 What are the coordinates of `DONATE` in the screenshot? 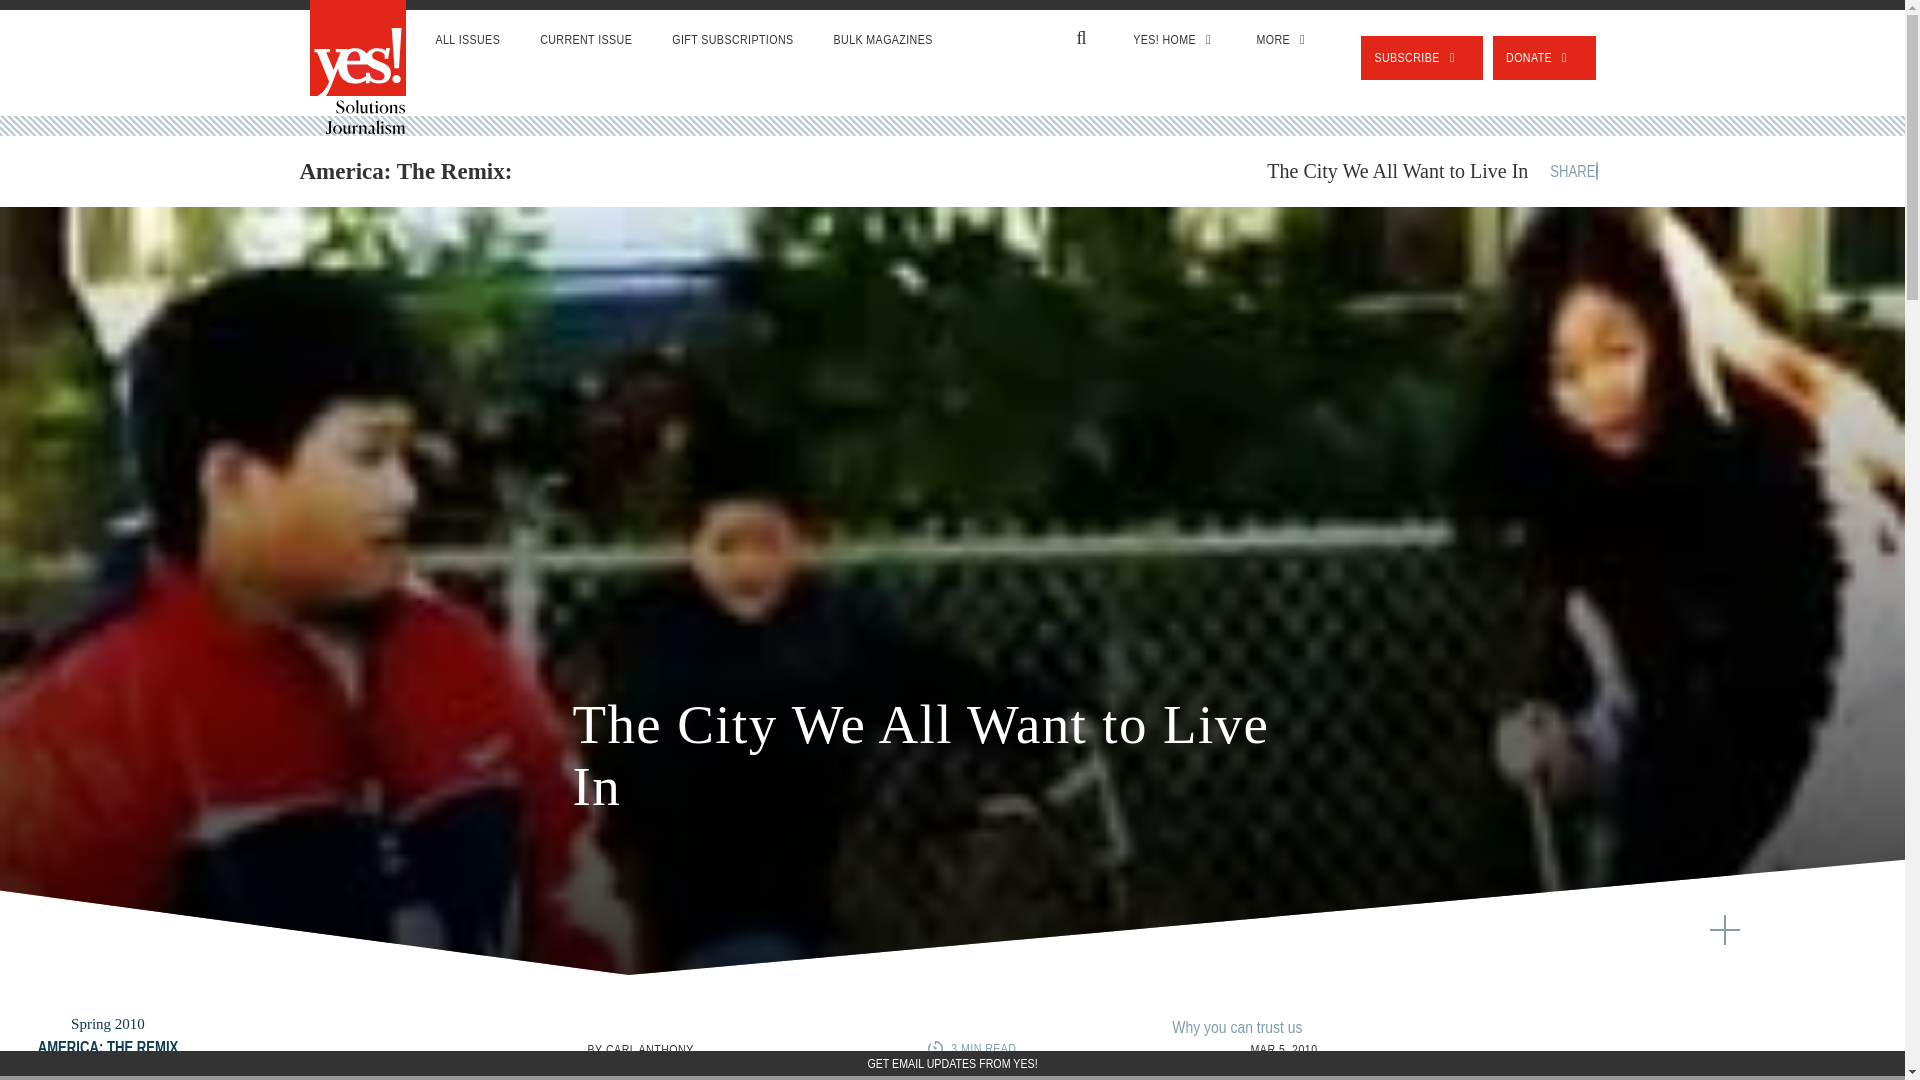 It's located at (1544, 57).